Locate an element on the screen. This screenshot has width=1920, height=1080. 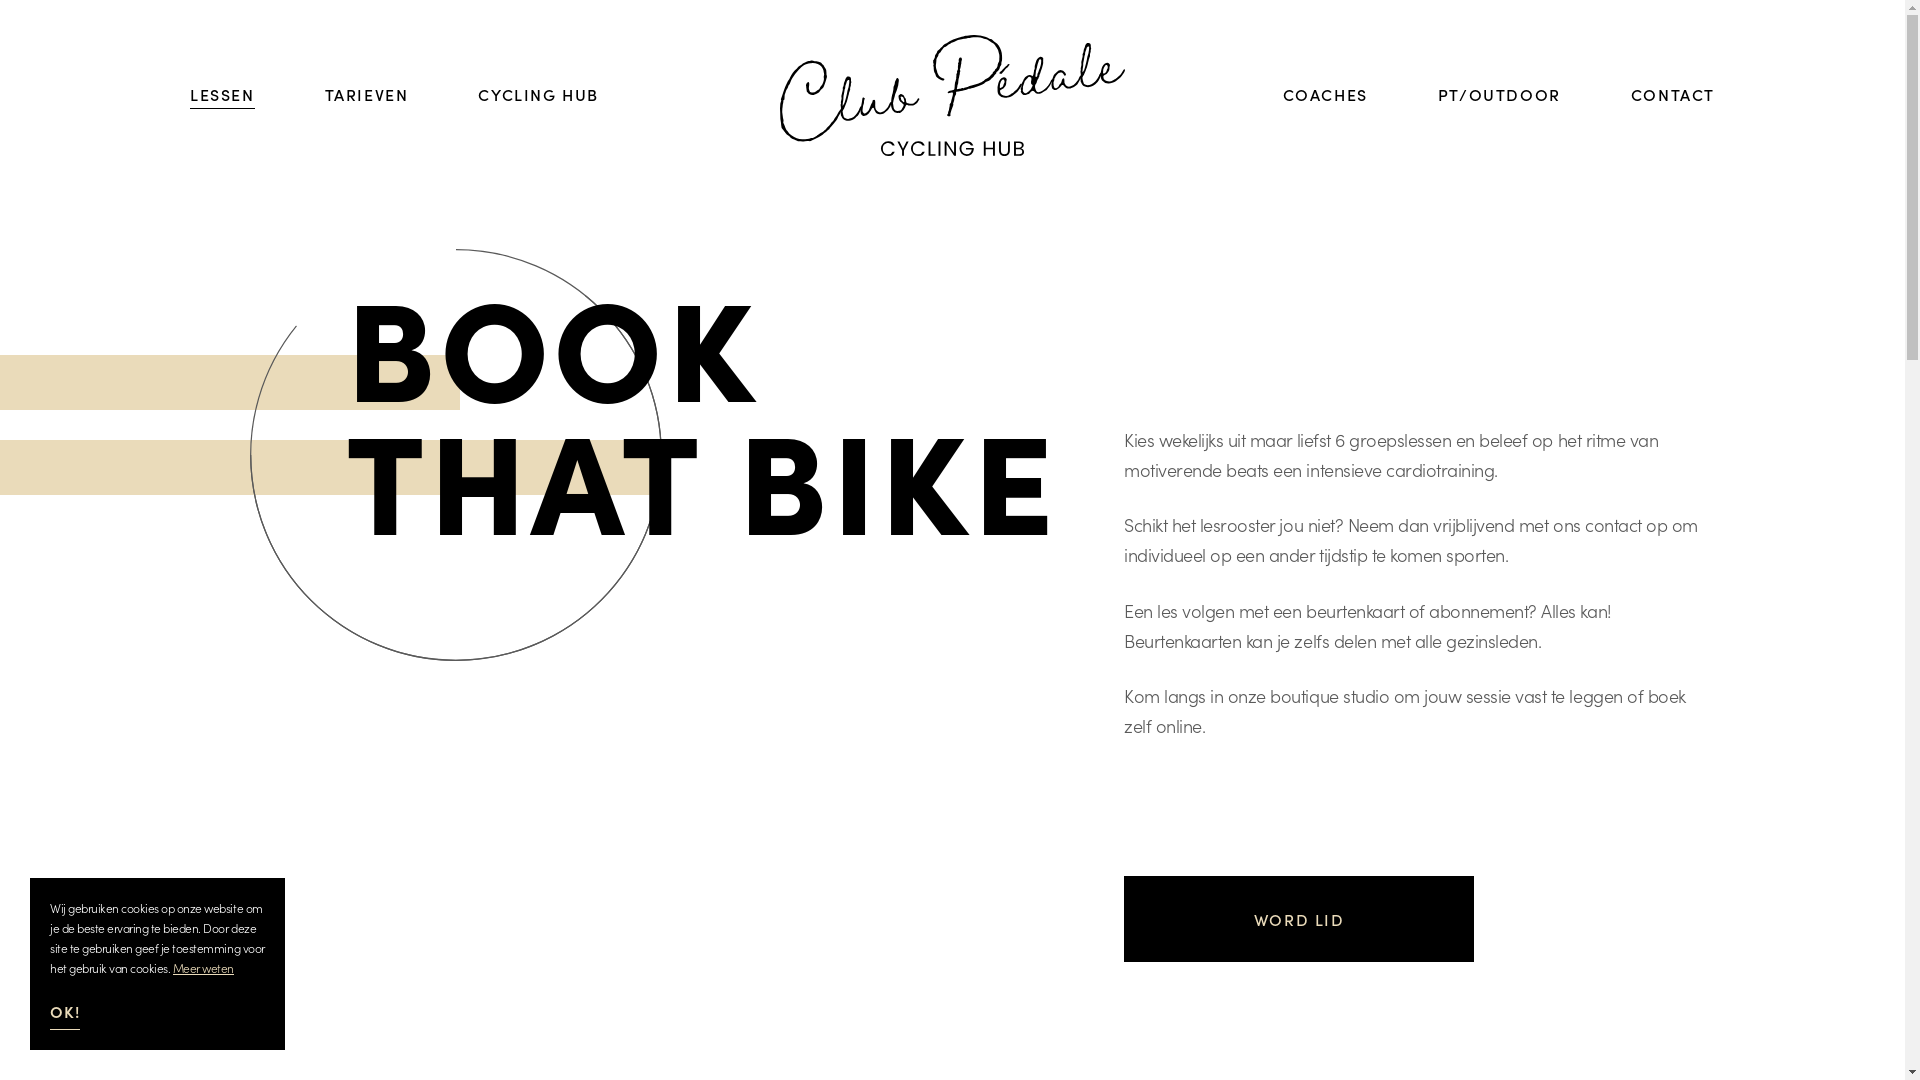
Meer weten is located at coordinates (204, 968).